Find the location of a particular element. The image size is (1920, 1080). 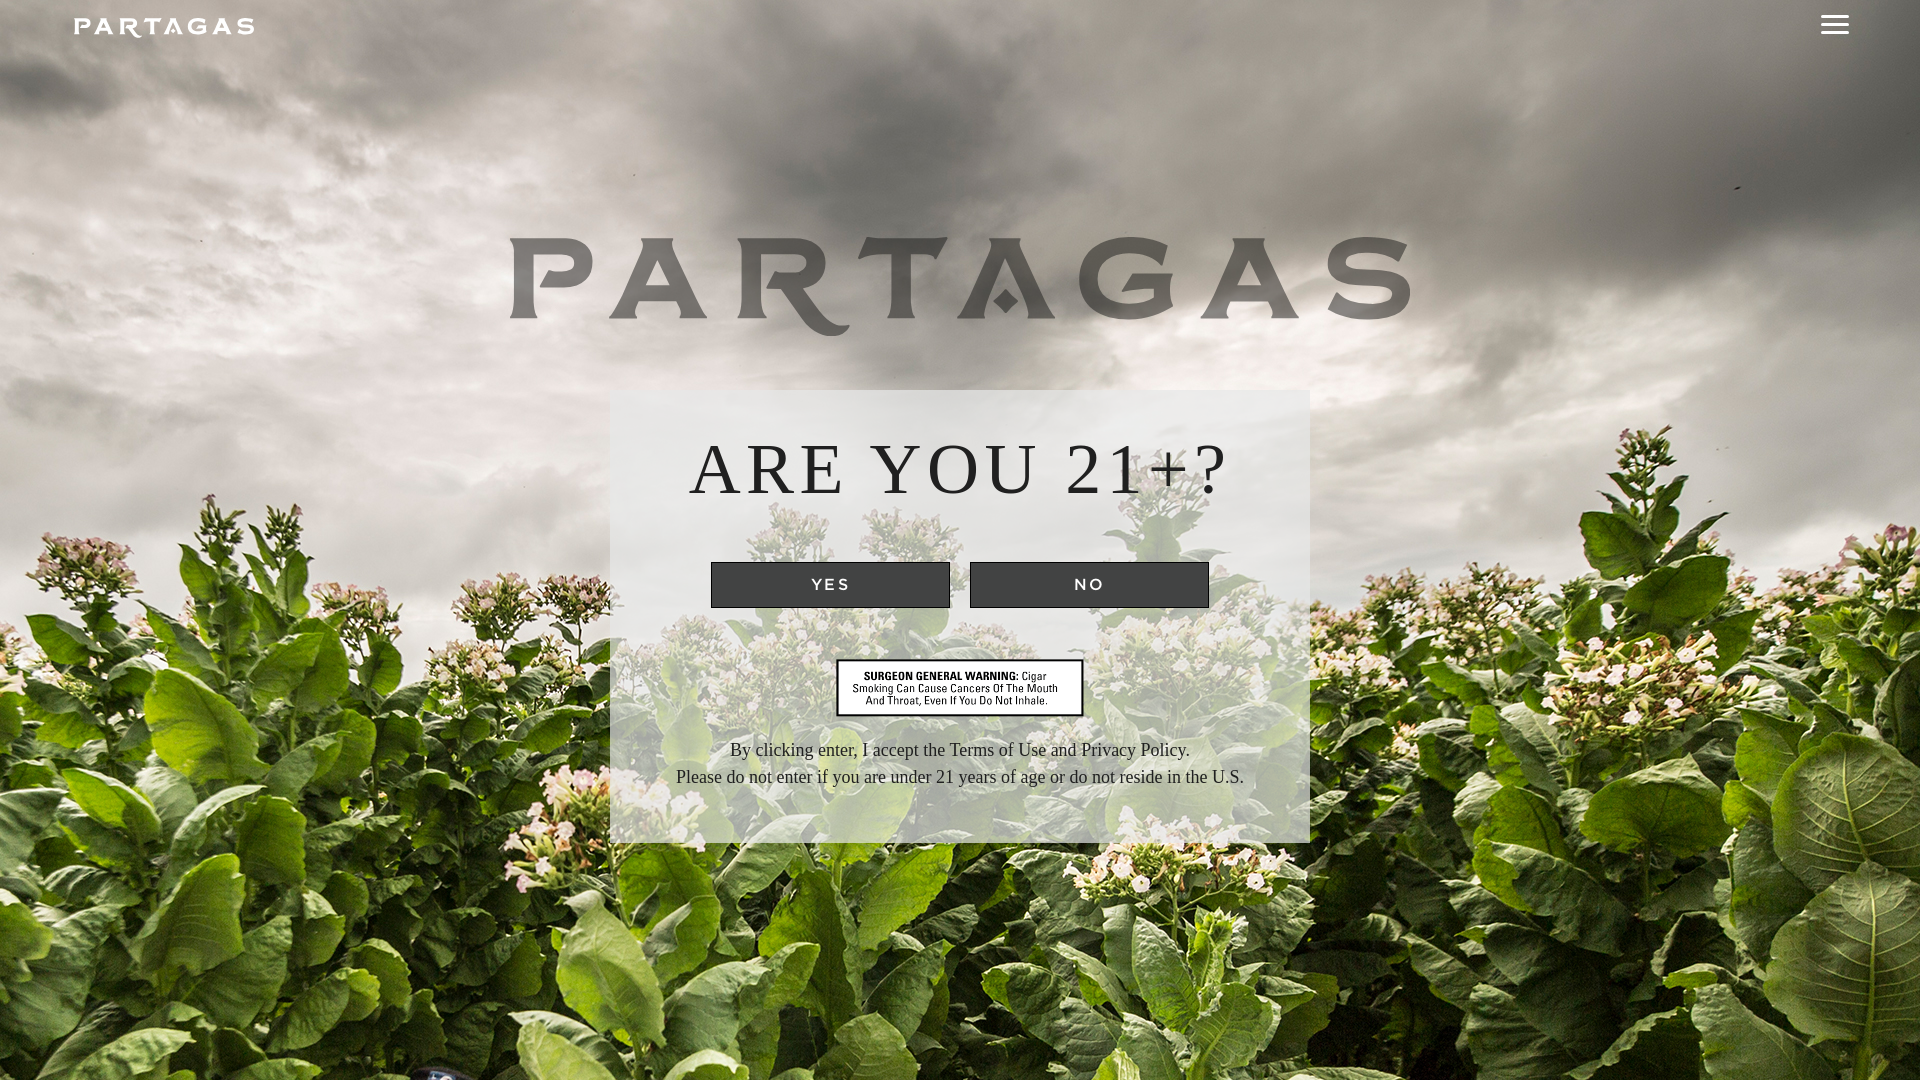

navigation menu is located at coordinates (1835, 28).